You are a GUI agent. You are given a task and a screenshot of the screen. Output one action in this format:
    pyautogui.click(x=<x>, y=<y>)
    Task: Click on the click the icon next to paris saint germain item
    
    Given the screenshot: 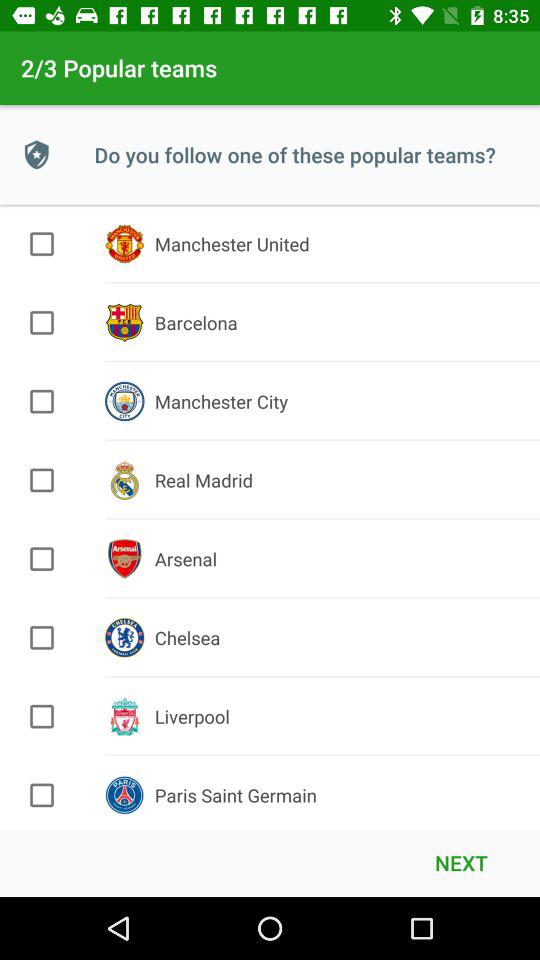 What is the action you would take?
    pyautogui.click(x=461, y=862)
    